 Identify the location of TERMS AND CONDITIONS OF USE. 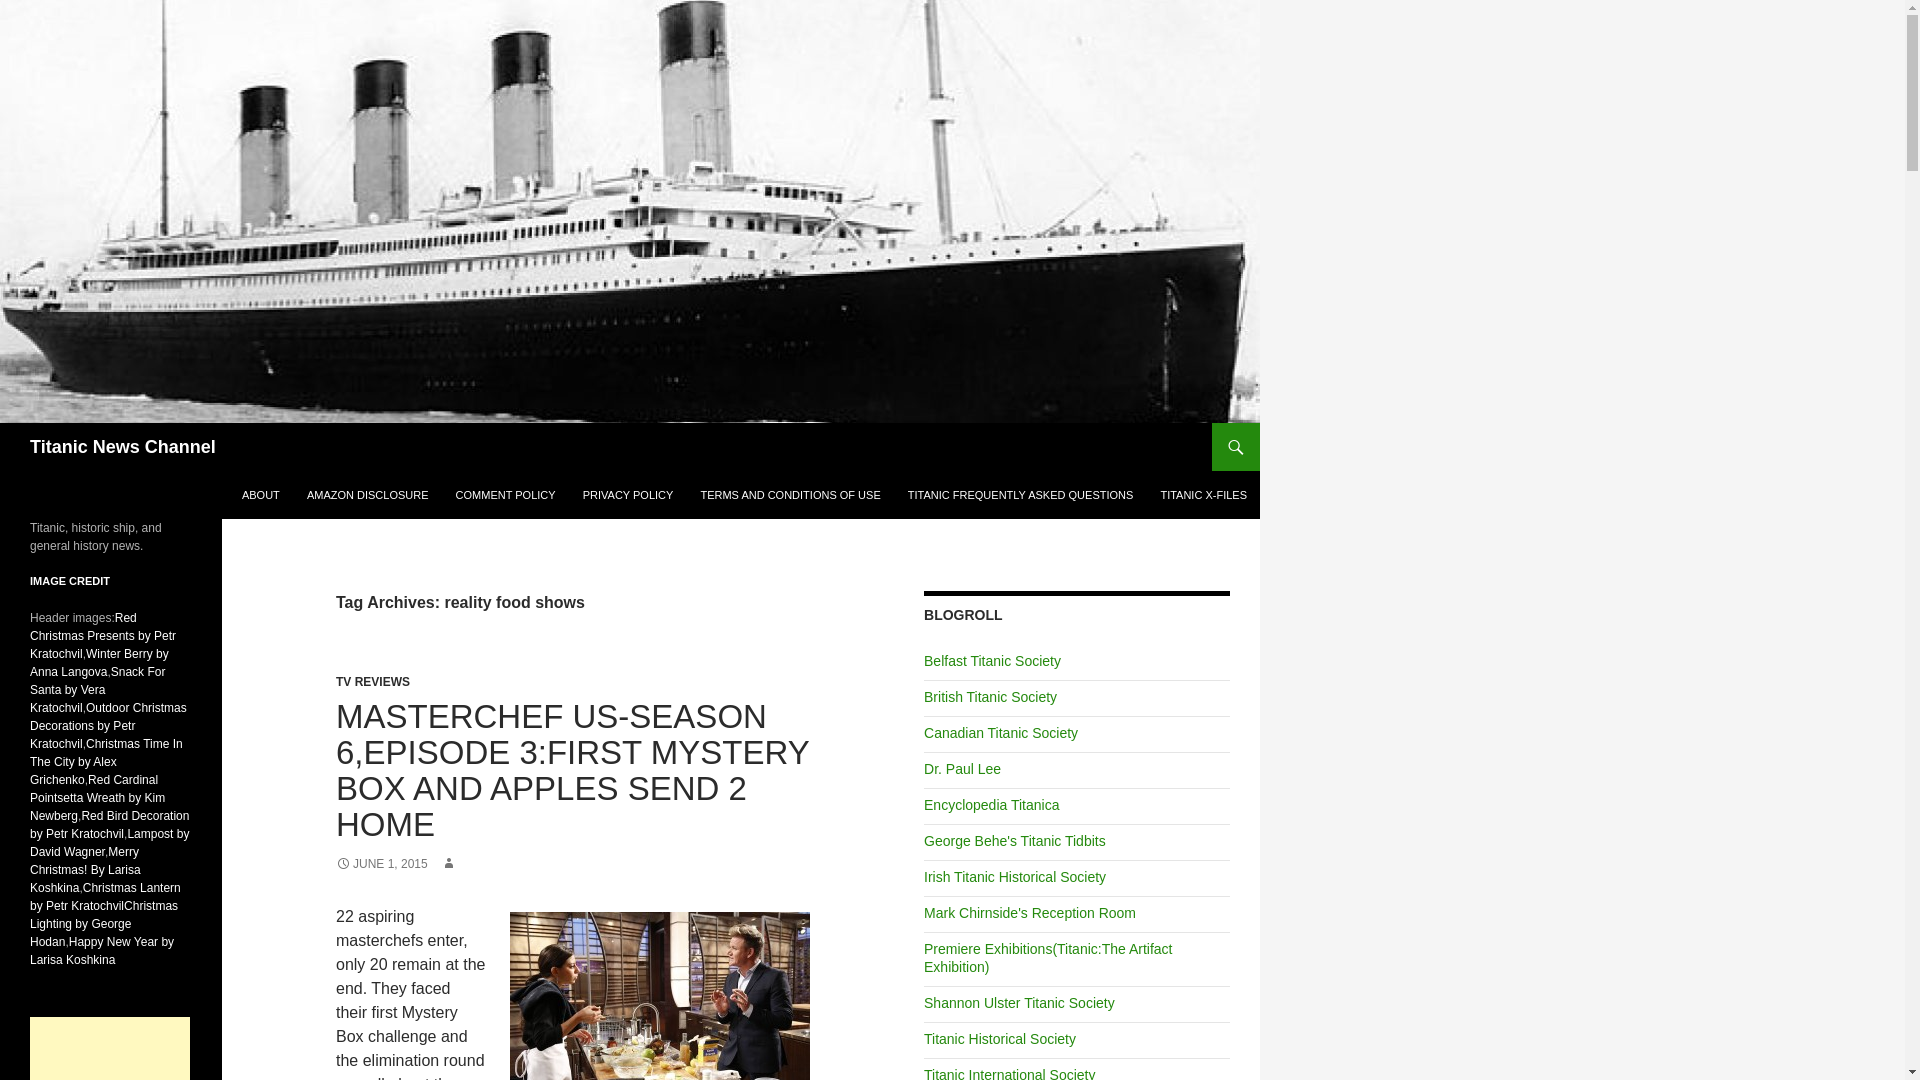
(790, 494).